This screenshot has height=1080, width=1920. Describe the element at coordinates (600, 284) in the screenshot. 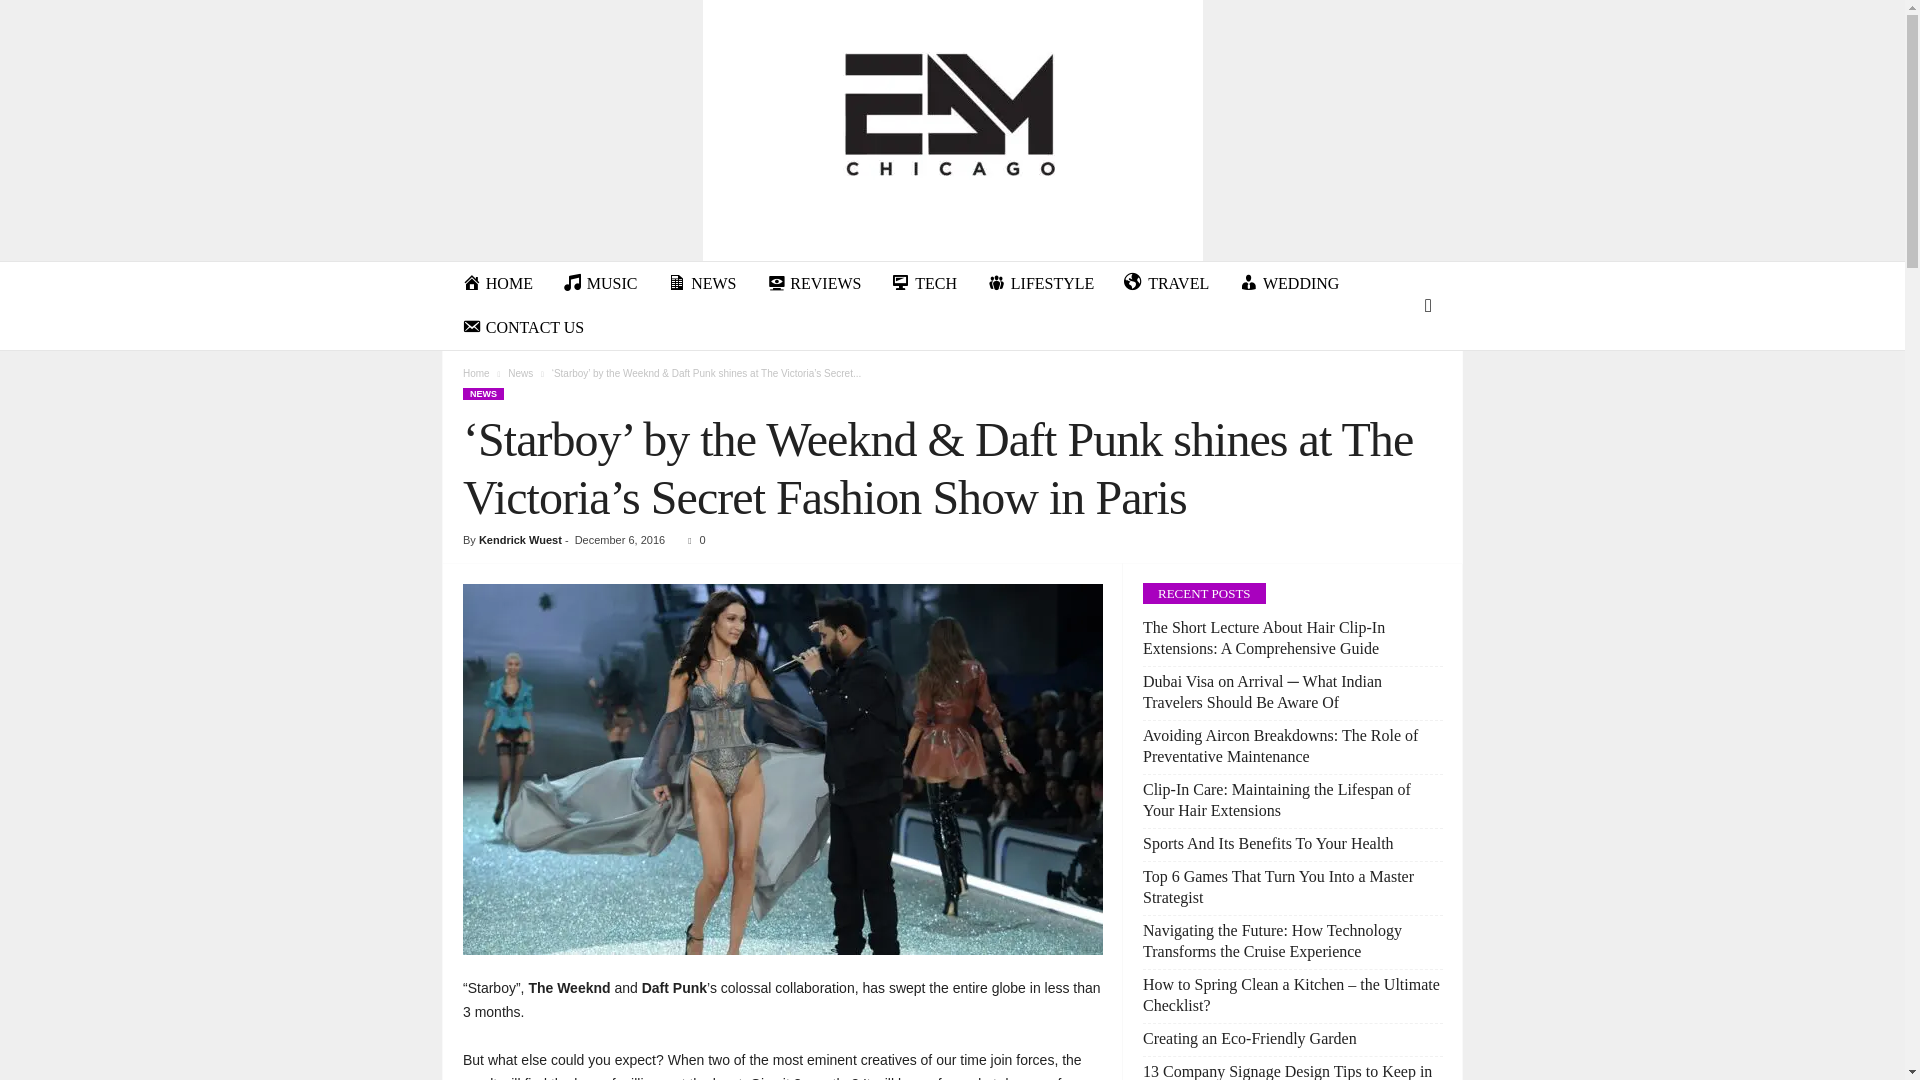

I see `MUSIC` at that location.